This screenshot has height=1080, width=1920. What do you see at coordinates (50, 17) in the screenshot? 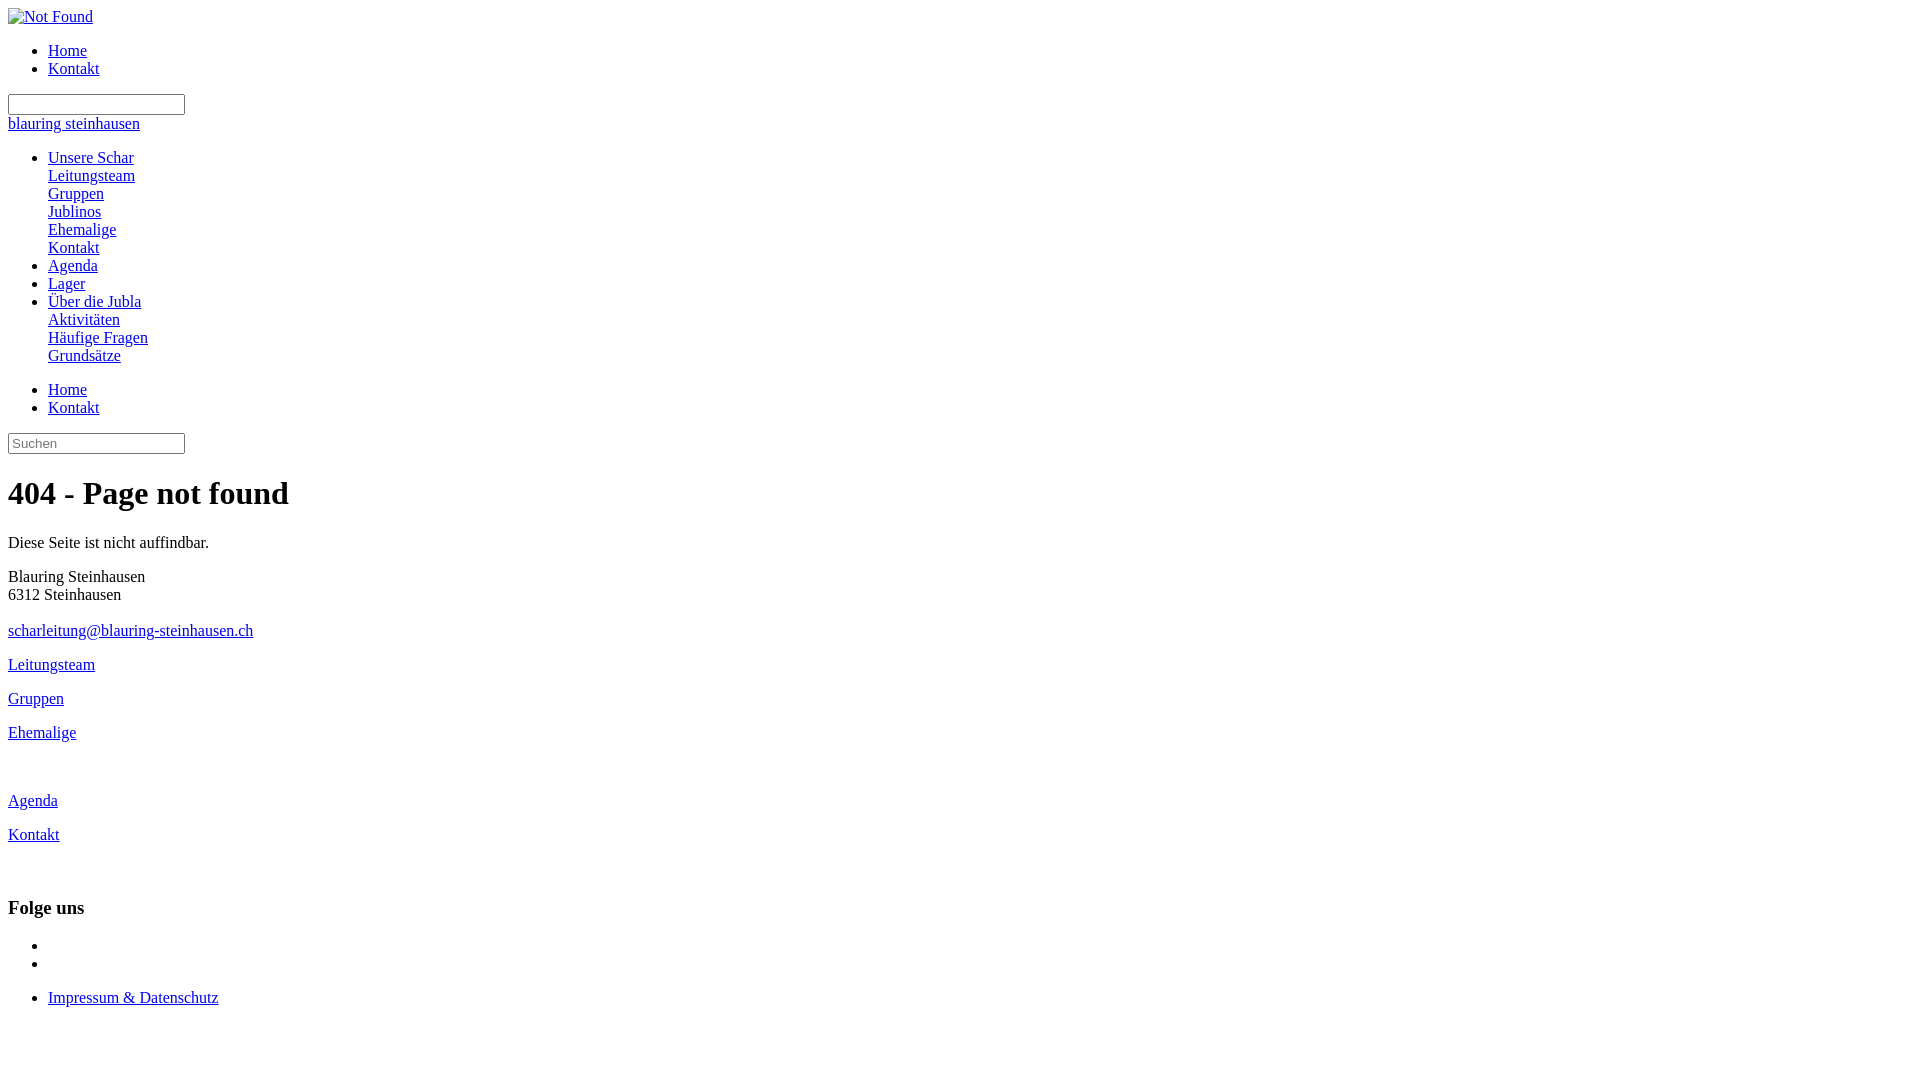
I see `Not Found` at bounding box center [50, 17].